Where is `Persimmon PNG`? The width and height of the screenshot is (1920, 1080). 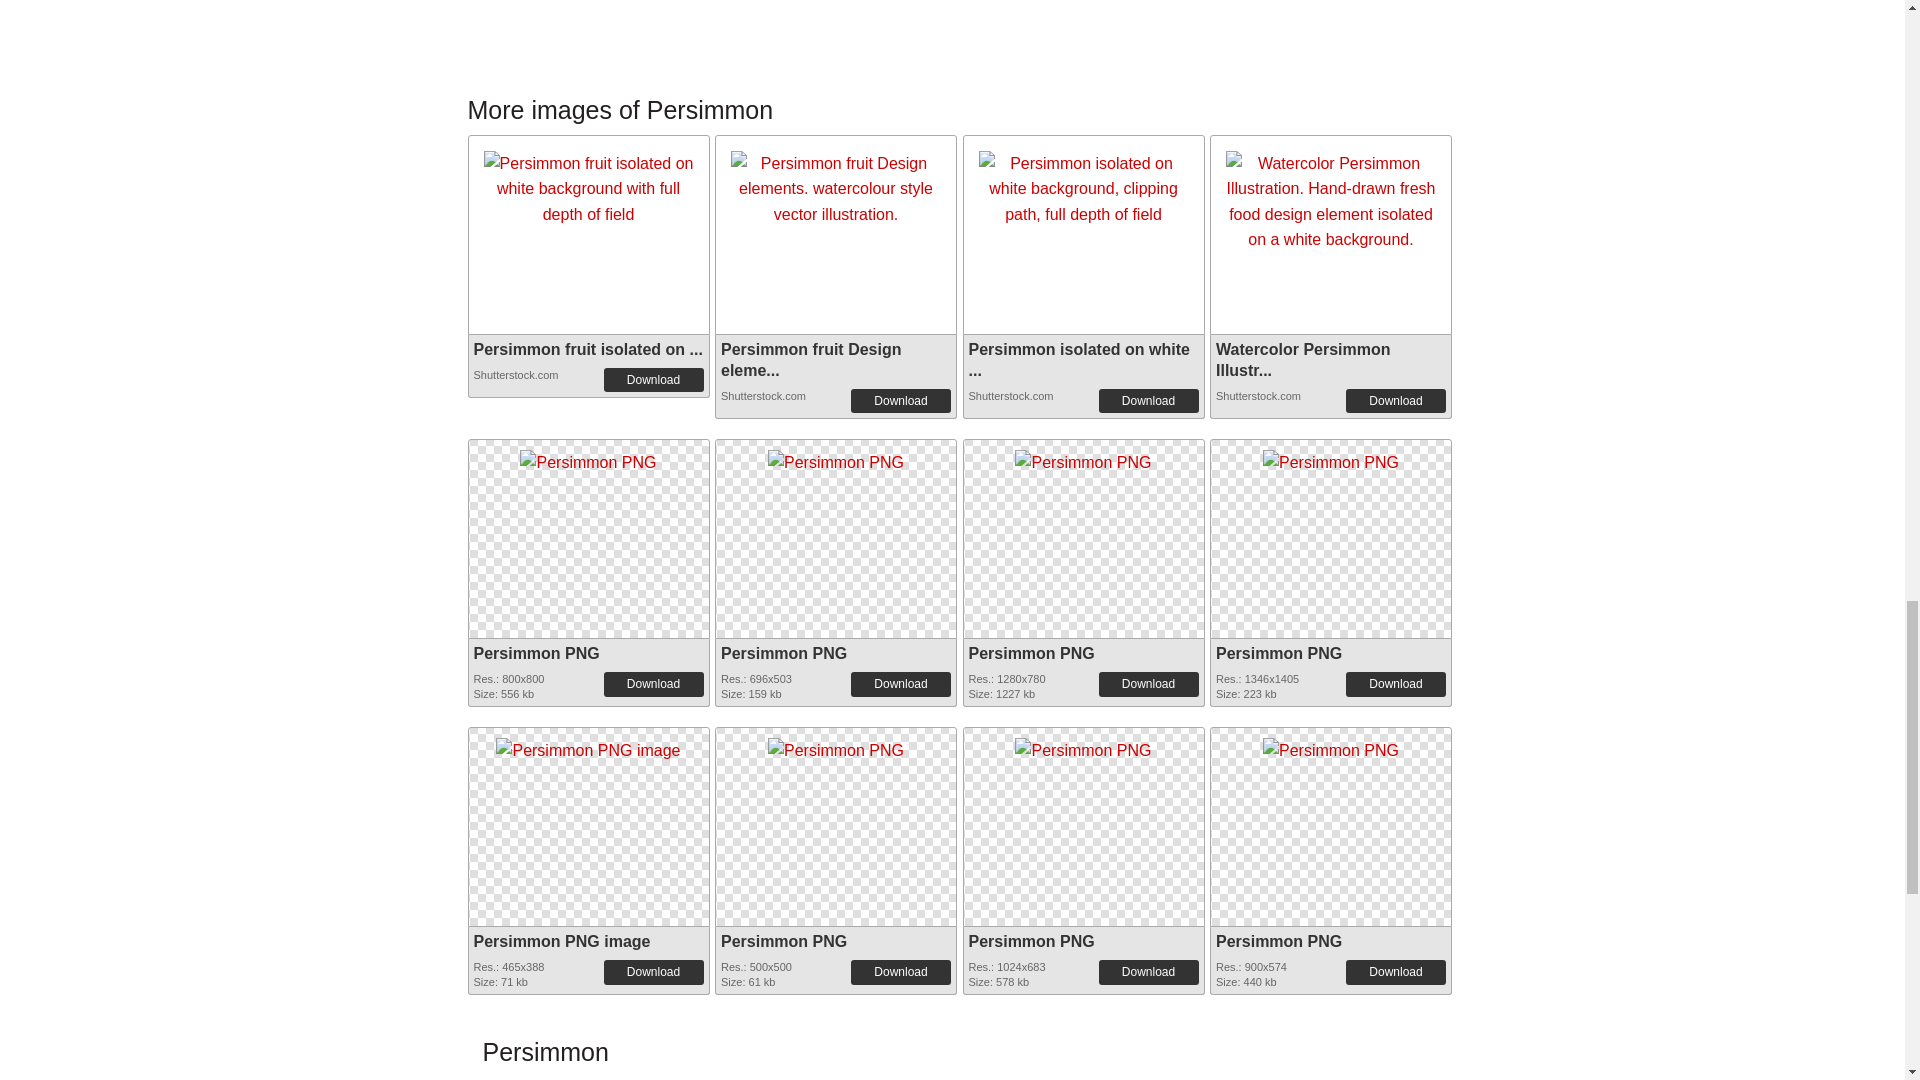
Persimmon PNG is located at coordinates (1331, 456).